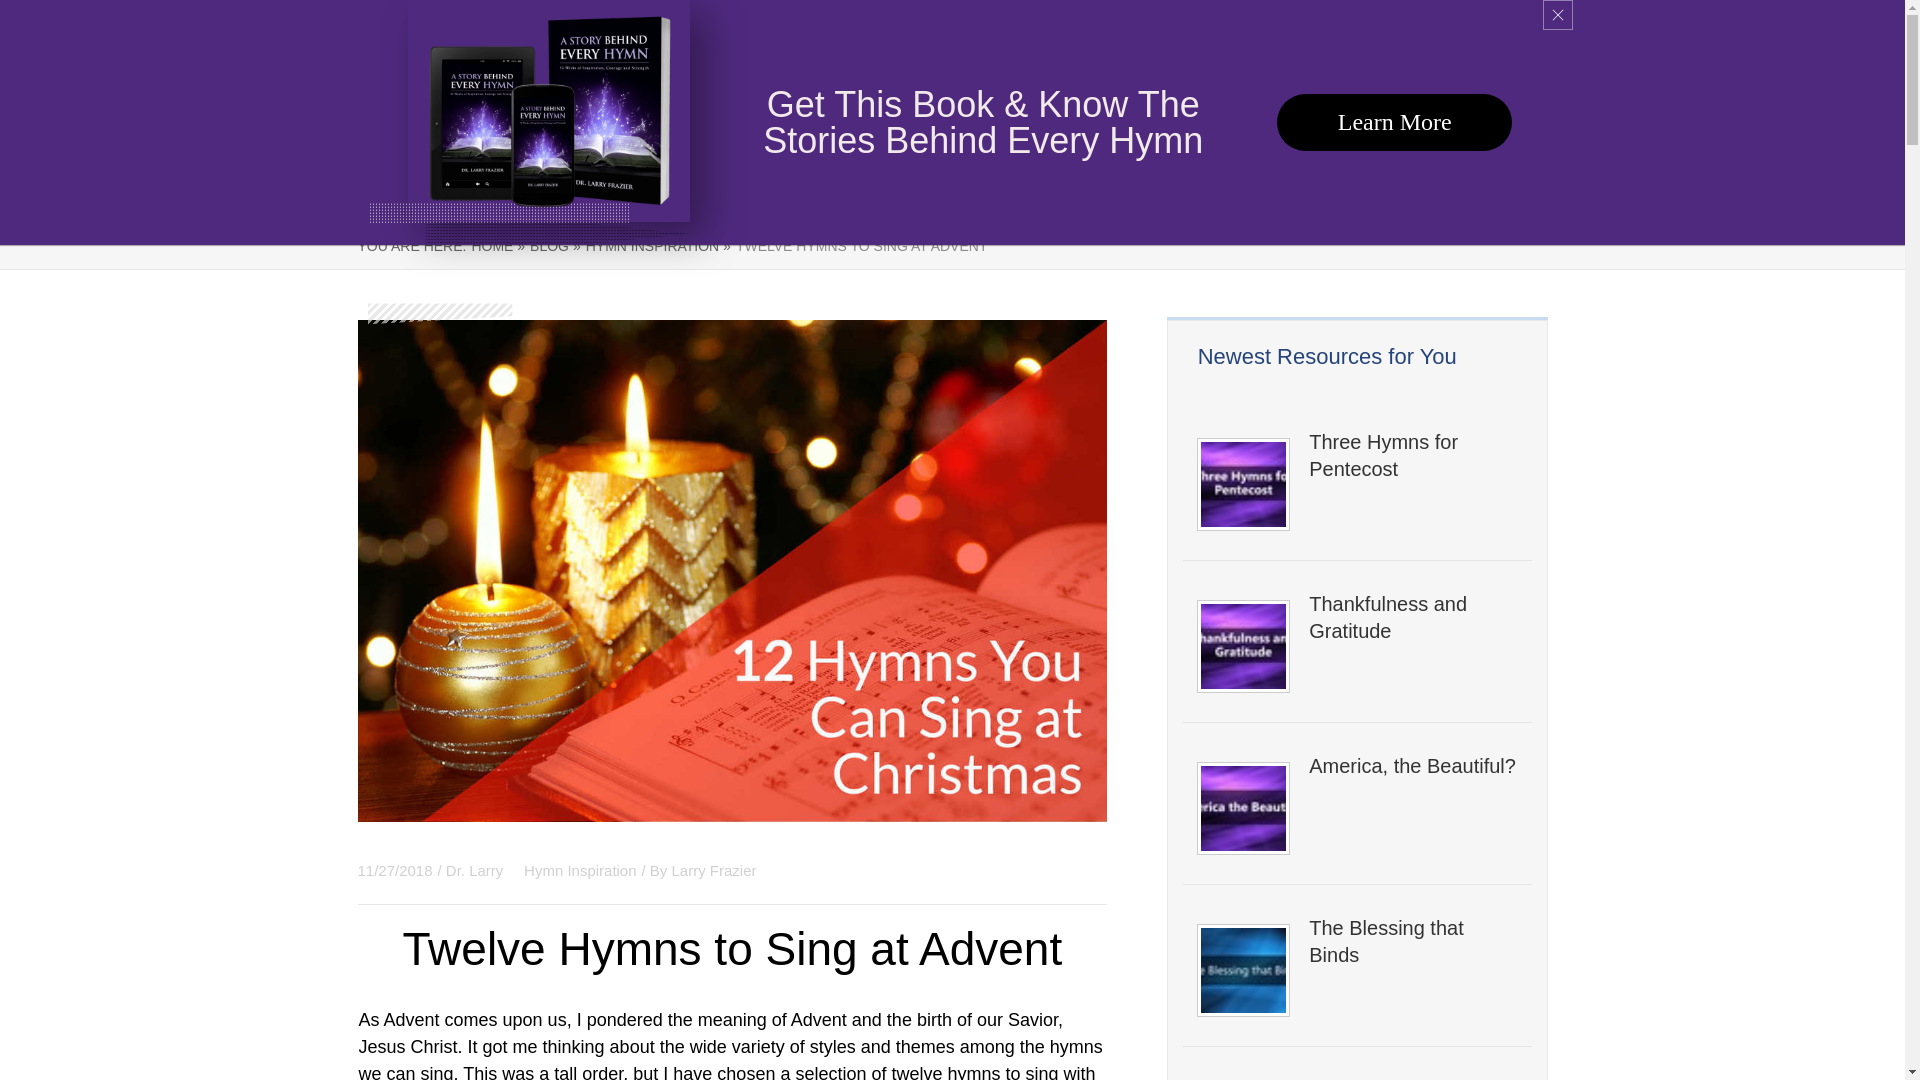 The image size is (1920, 1080). What do you see at coordinates (1412, 617) in the screenshot?
I see `Thankfulness and Gratitude` at bounding box center [1412, 617].